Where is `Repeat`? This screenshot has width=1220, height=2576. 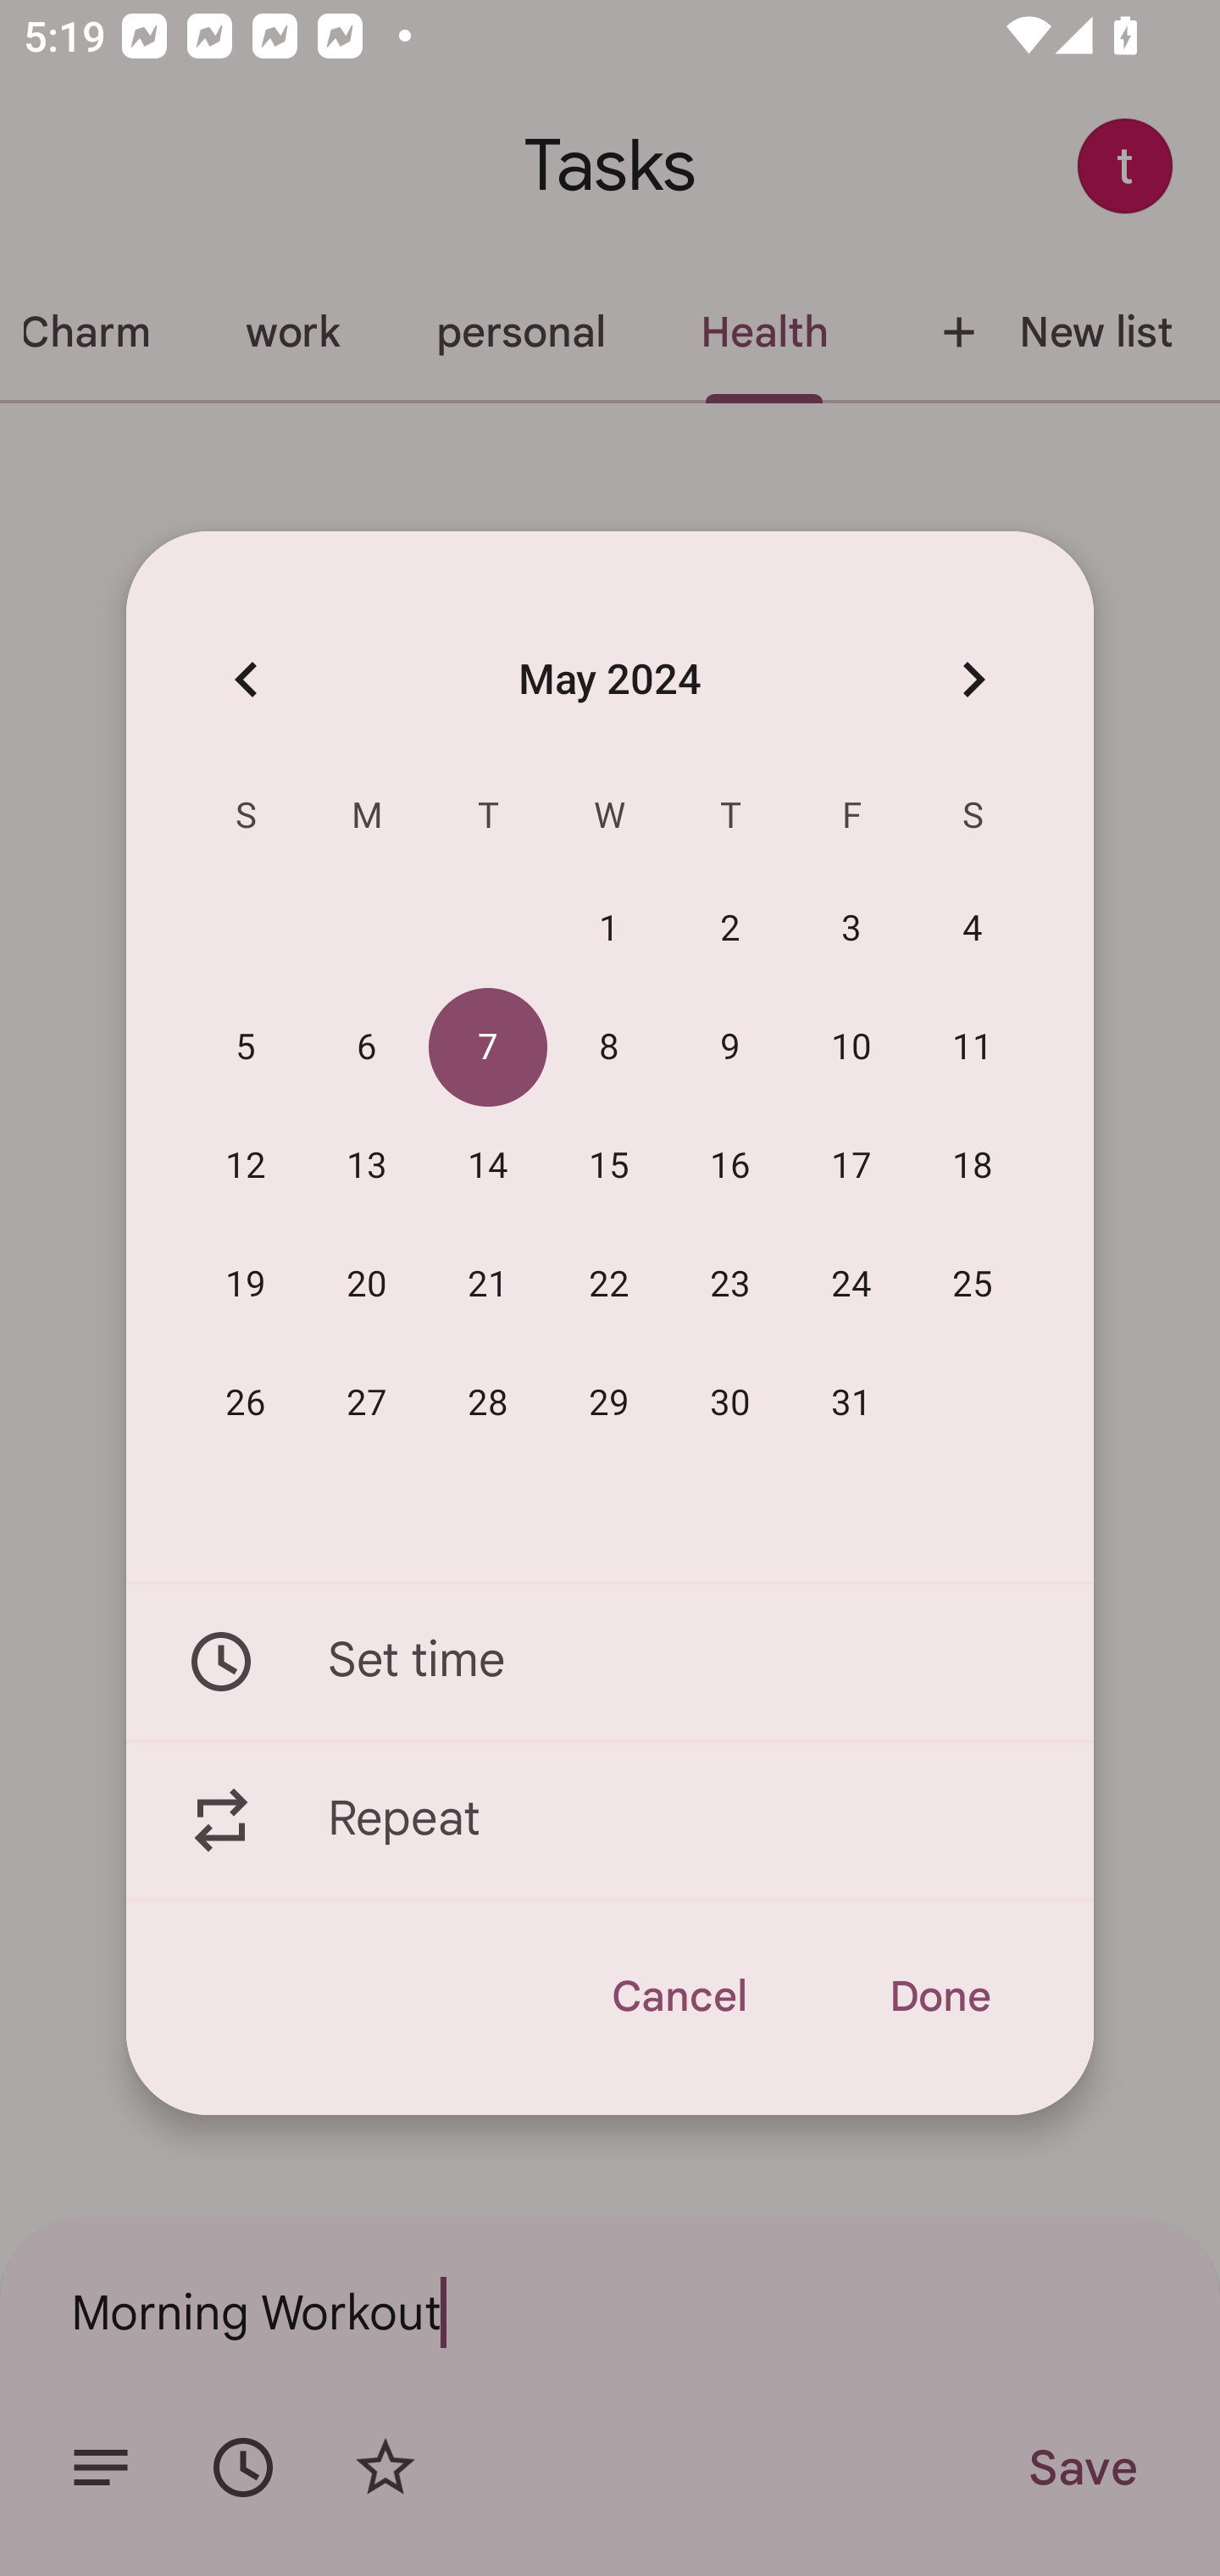 Repeat is located at coordinates (610, 1821).